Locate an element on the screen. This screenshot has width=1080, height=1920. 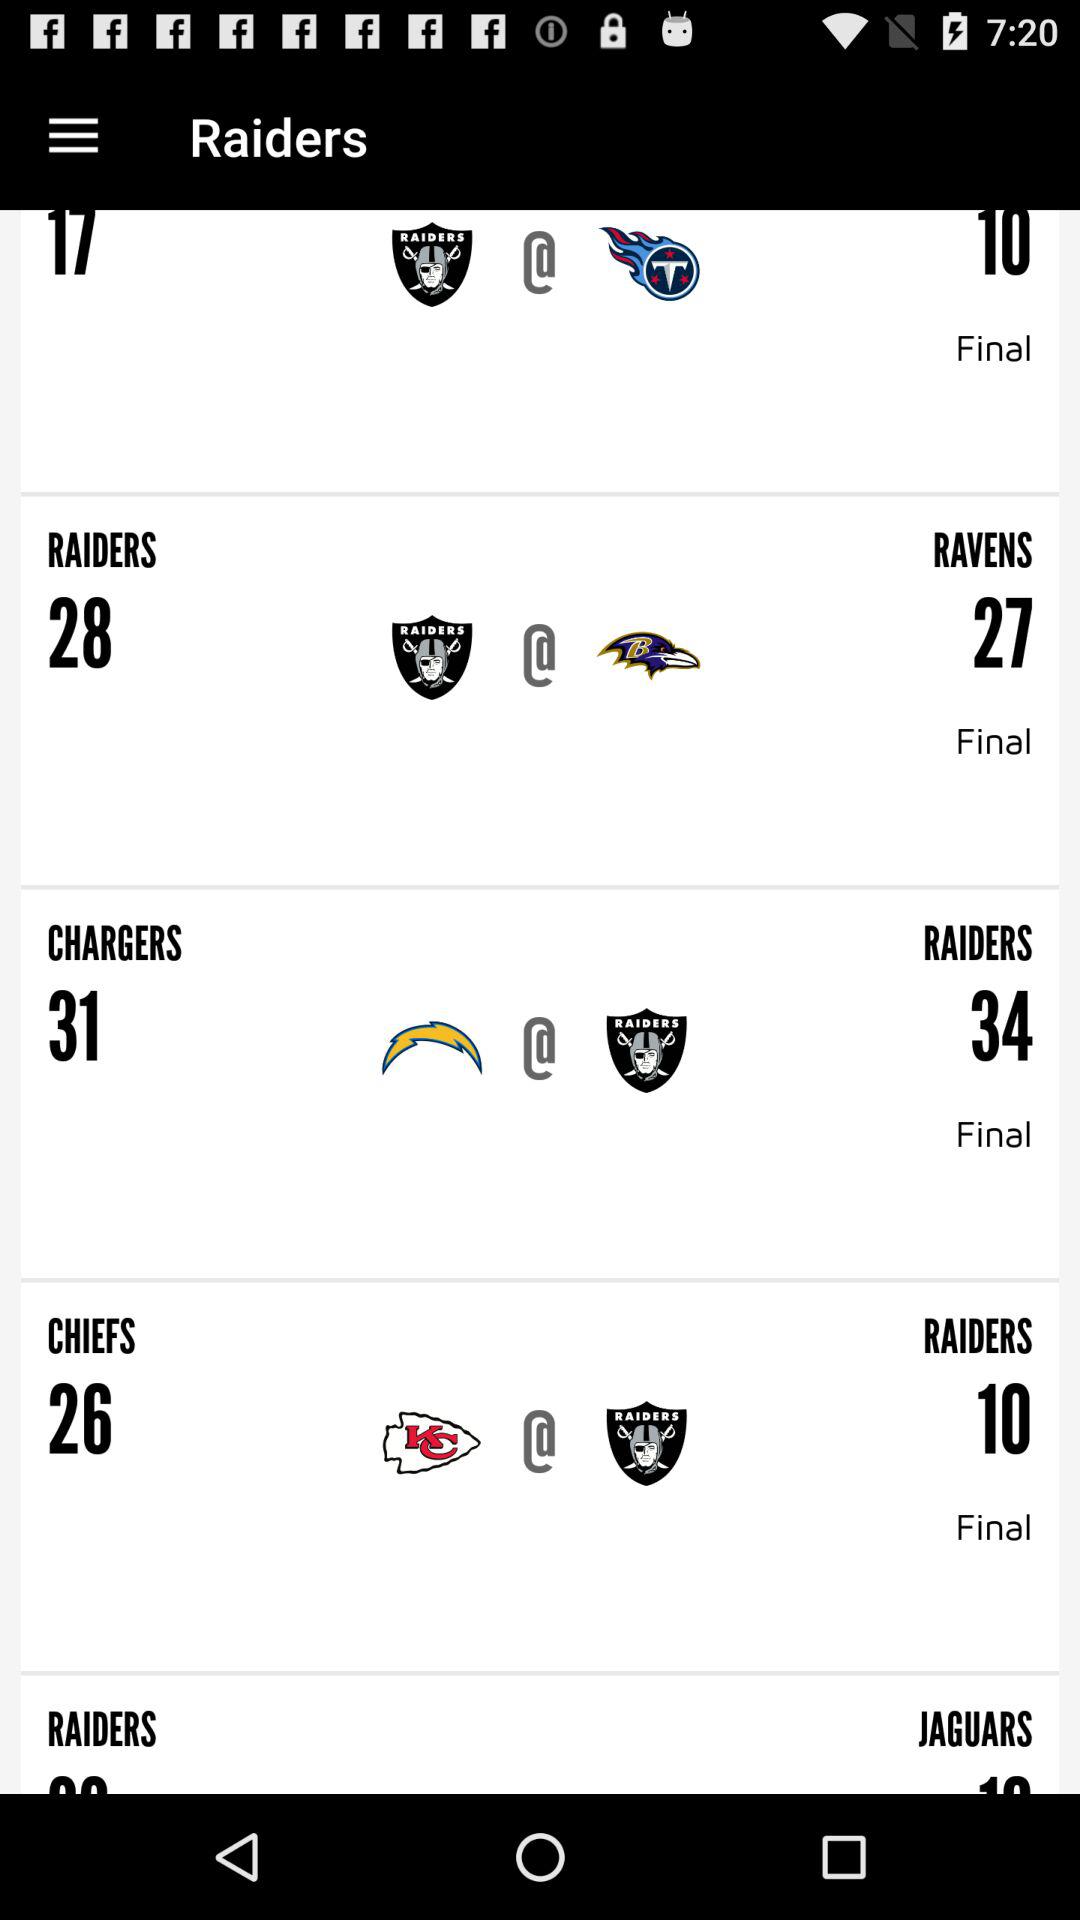
turn off the item above chiefs is located at coordinates (540, 1280).